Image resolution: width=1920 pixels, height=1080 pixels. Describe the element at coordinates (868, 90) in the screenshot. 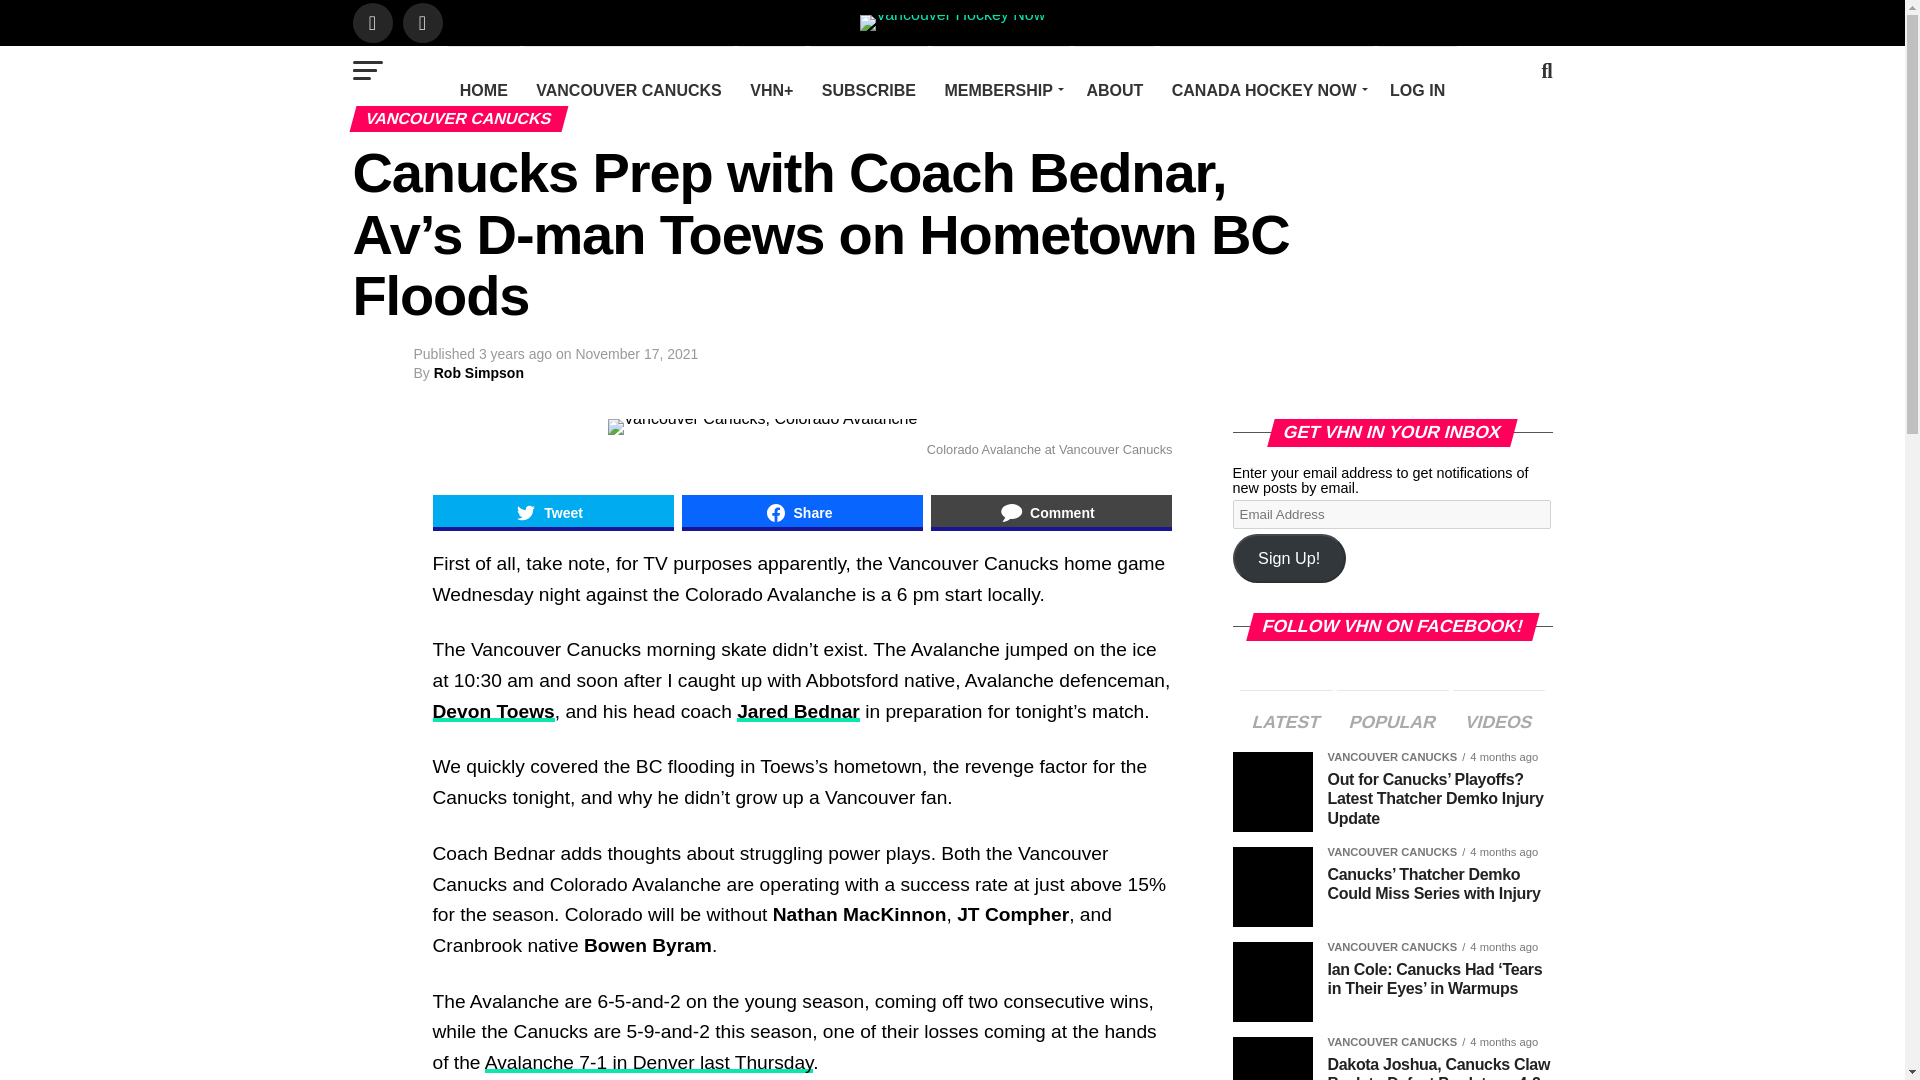

I see `SUBSCRIBE` at that location.